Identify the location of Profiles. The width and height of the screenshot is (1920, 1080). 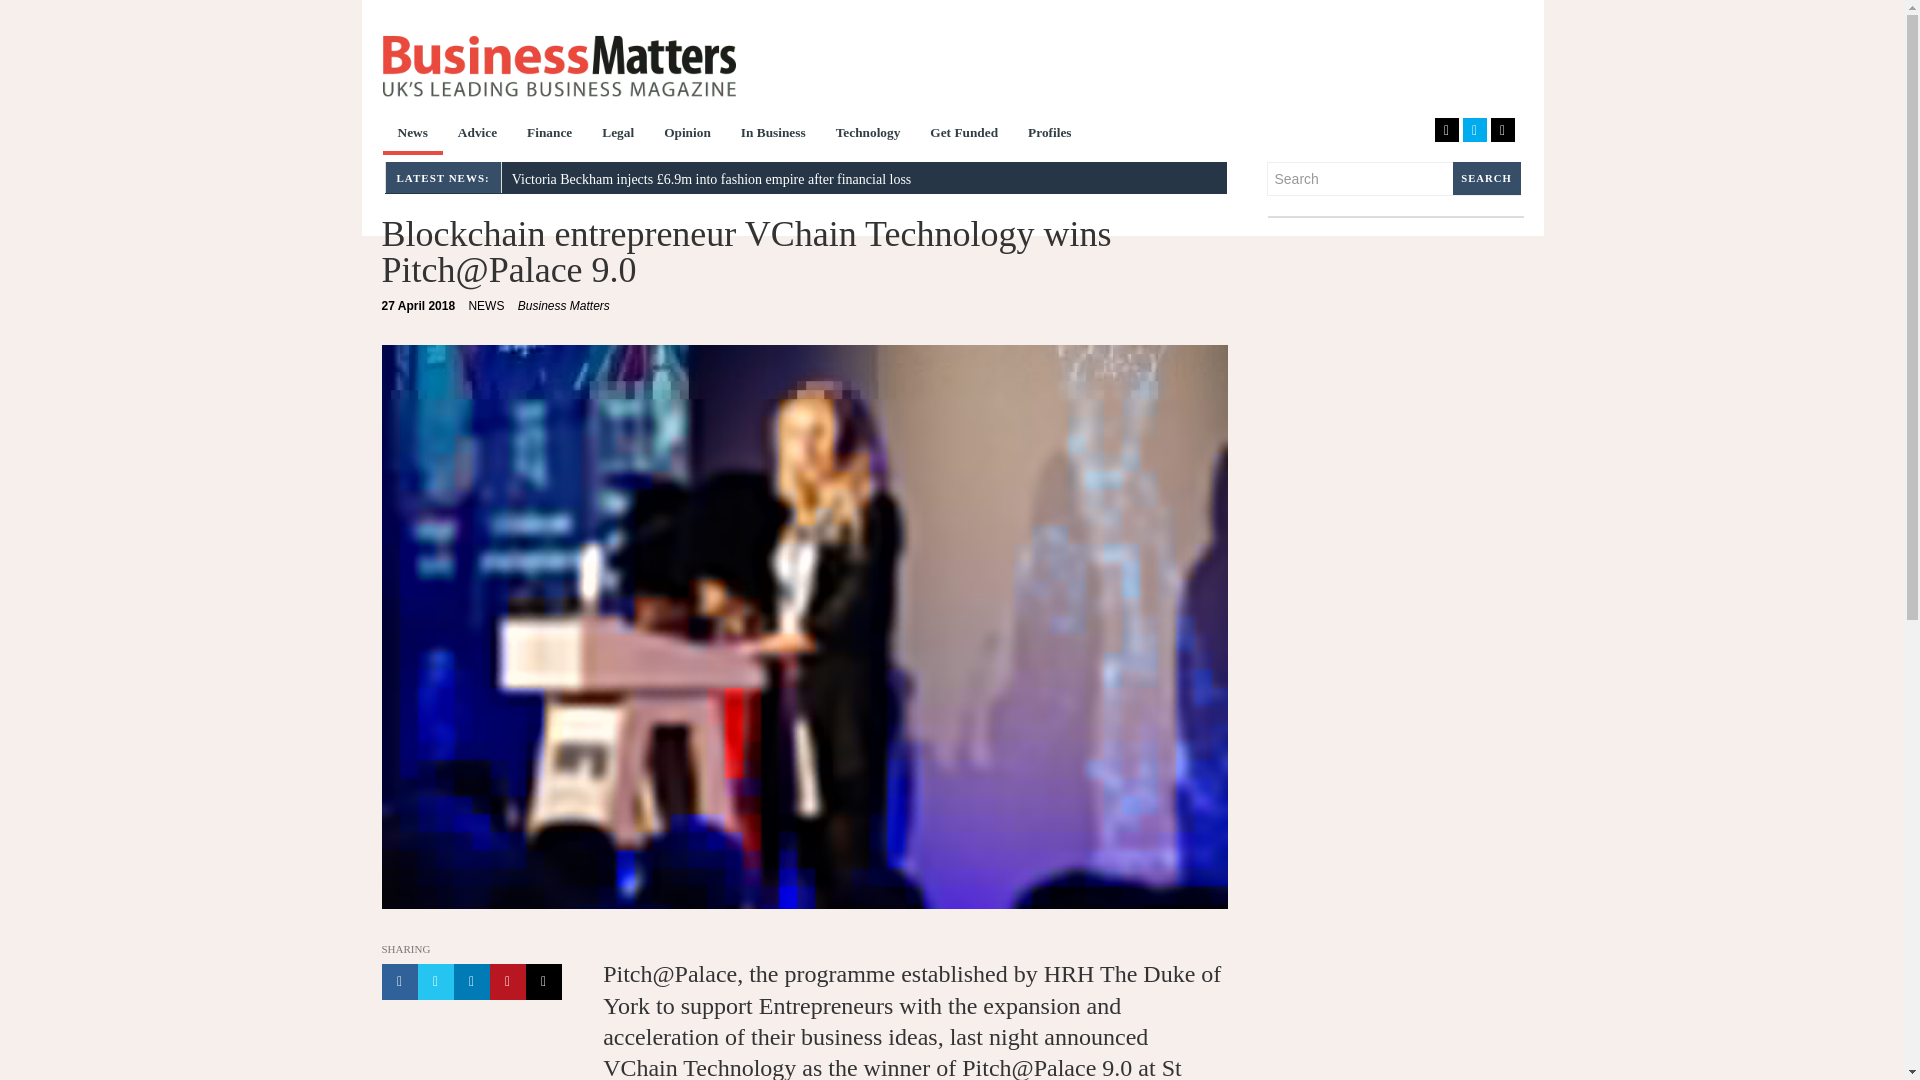
(1050, 134).